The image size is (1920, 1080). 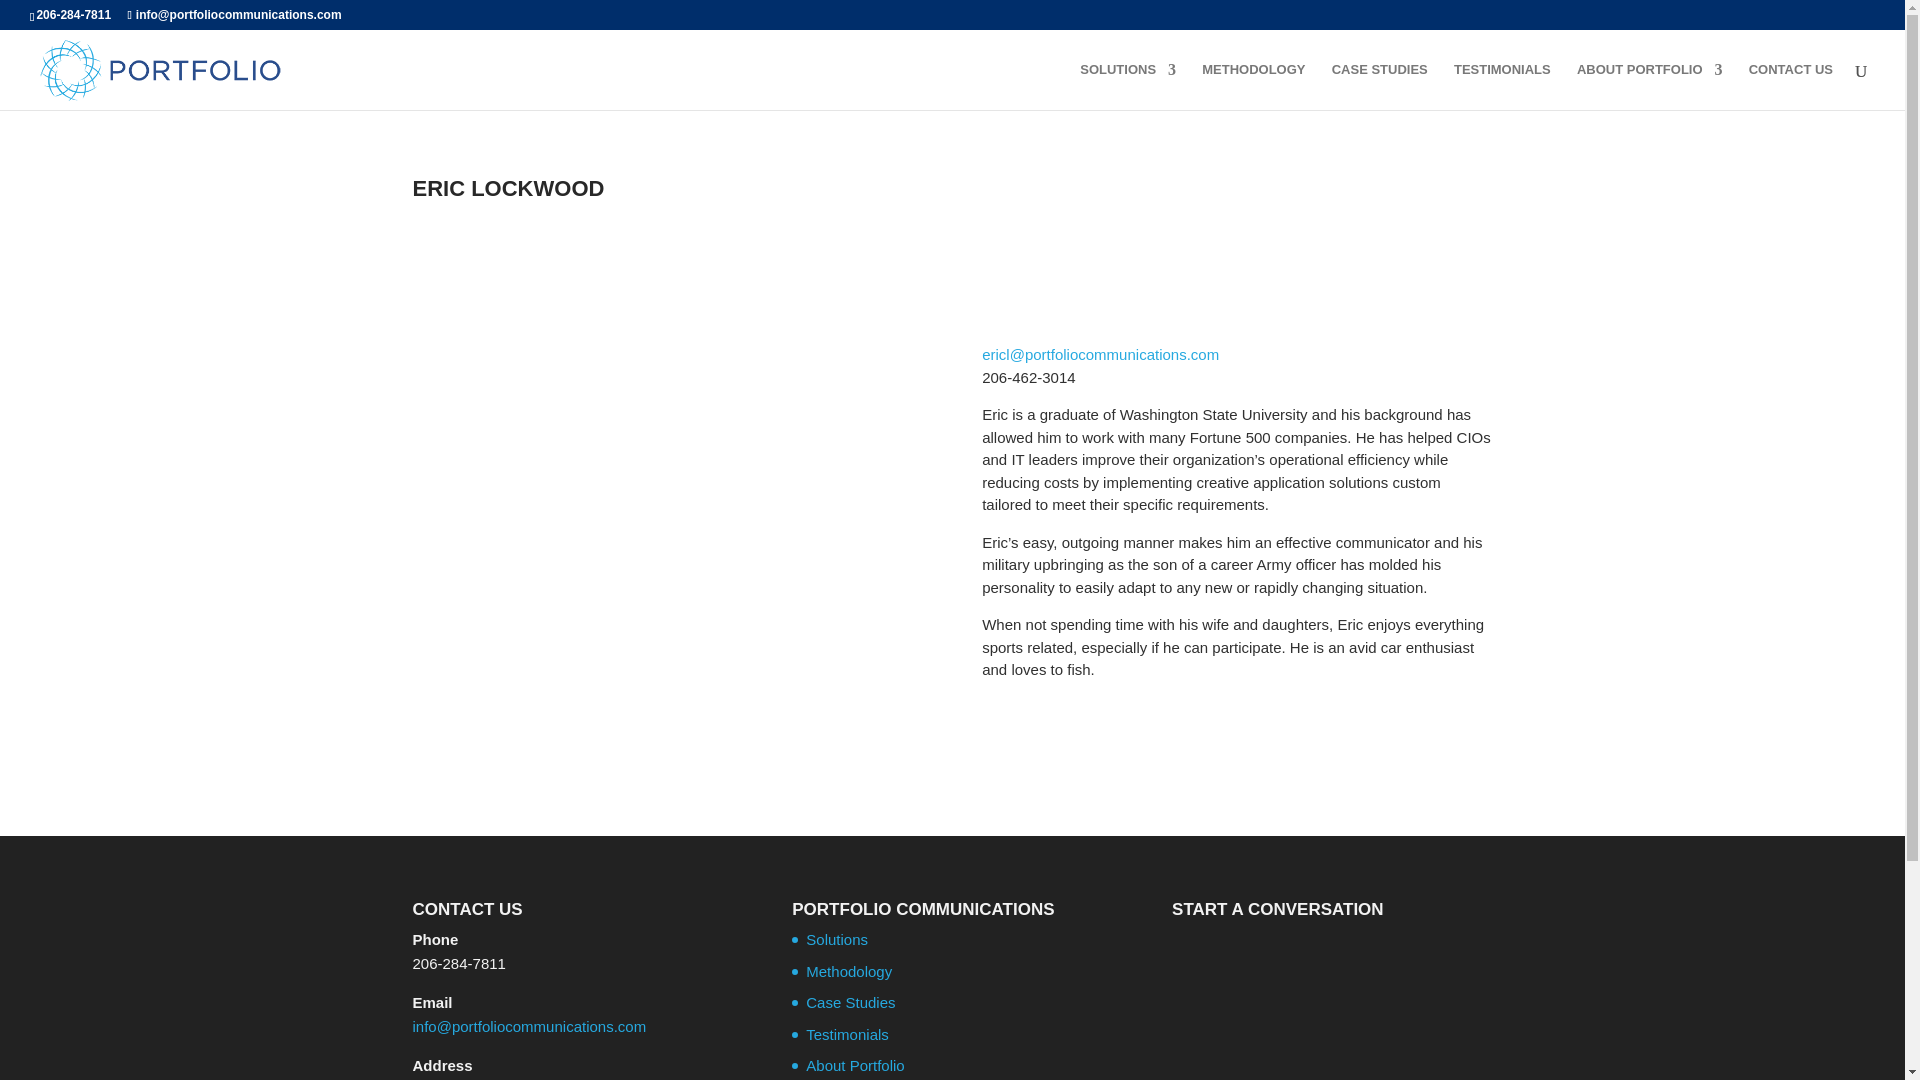 What do you see at coordinates (1649, 86) in the screenshot?
I see `ABOUT PORTFOLIO` at bounding box center [1649, 86].